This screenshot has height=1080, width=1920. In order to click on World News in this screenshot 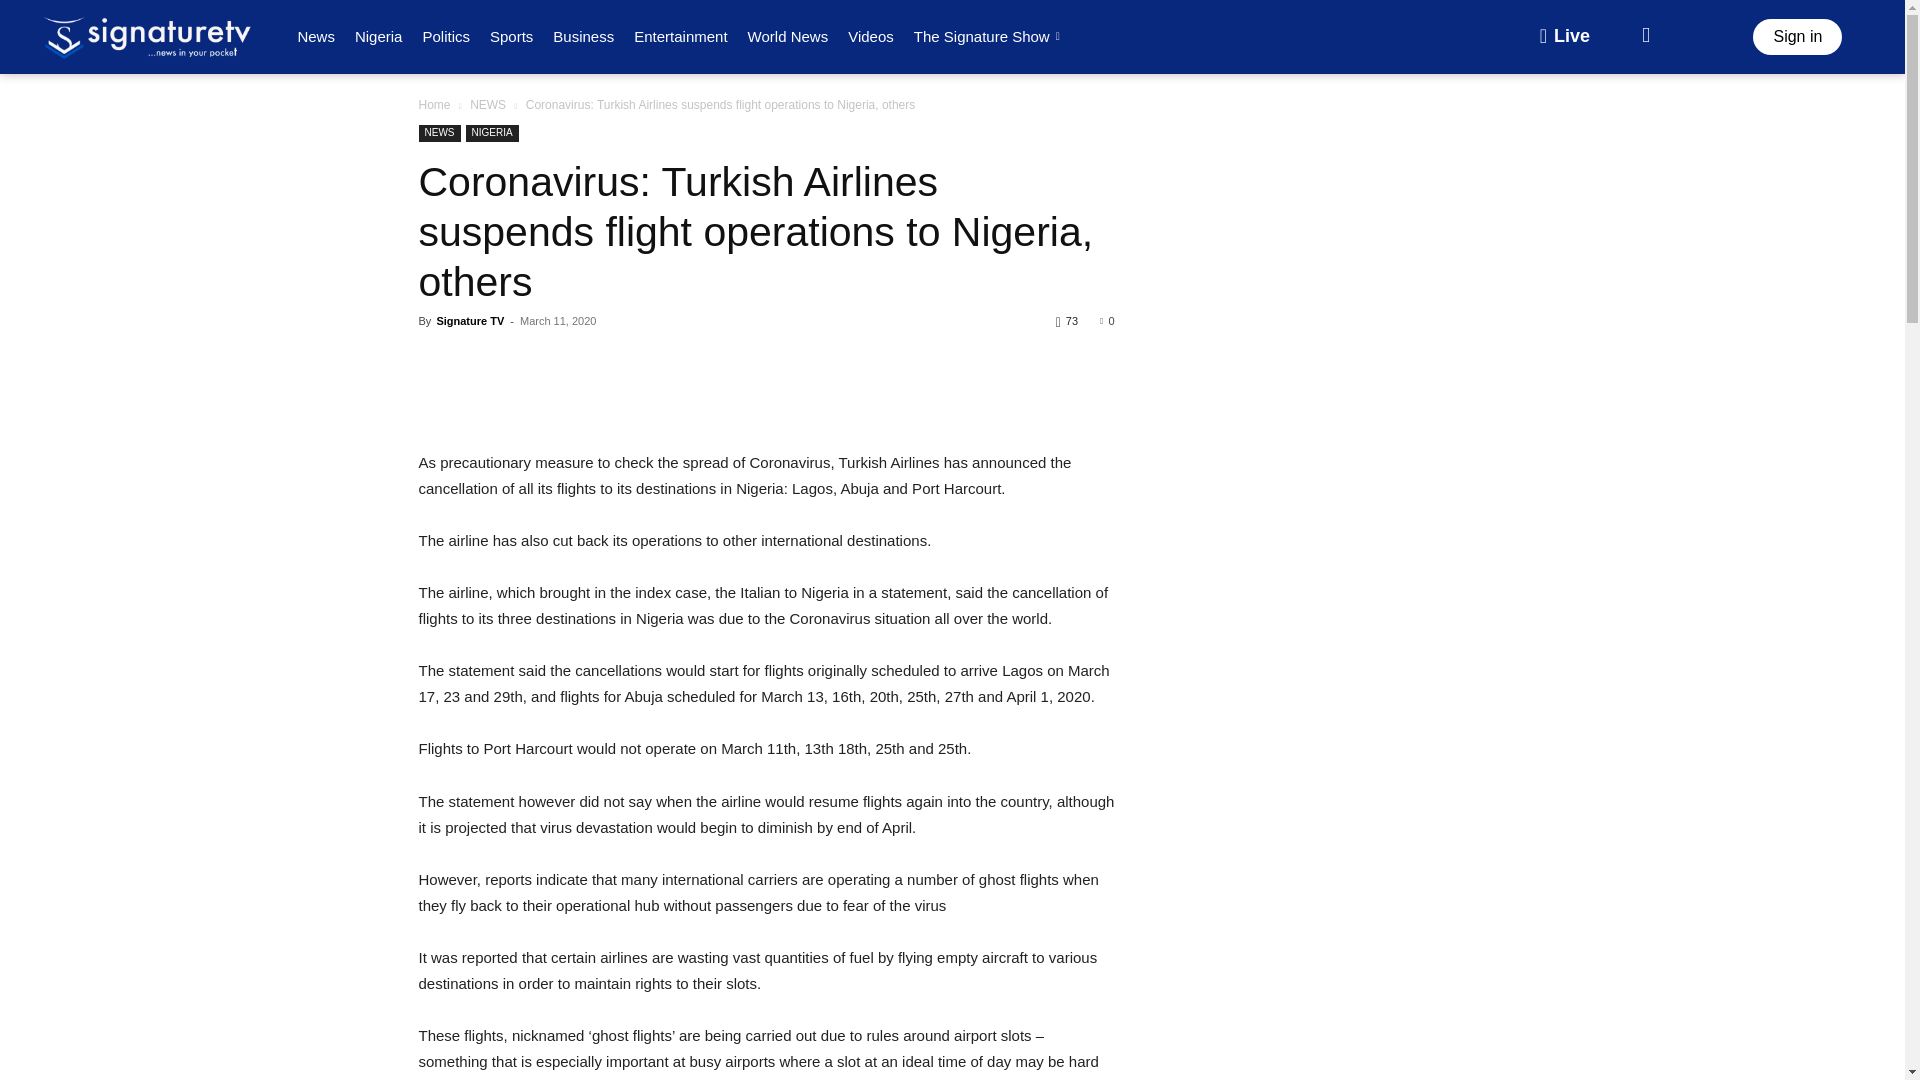, I will do `click(788, 36)`.